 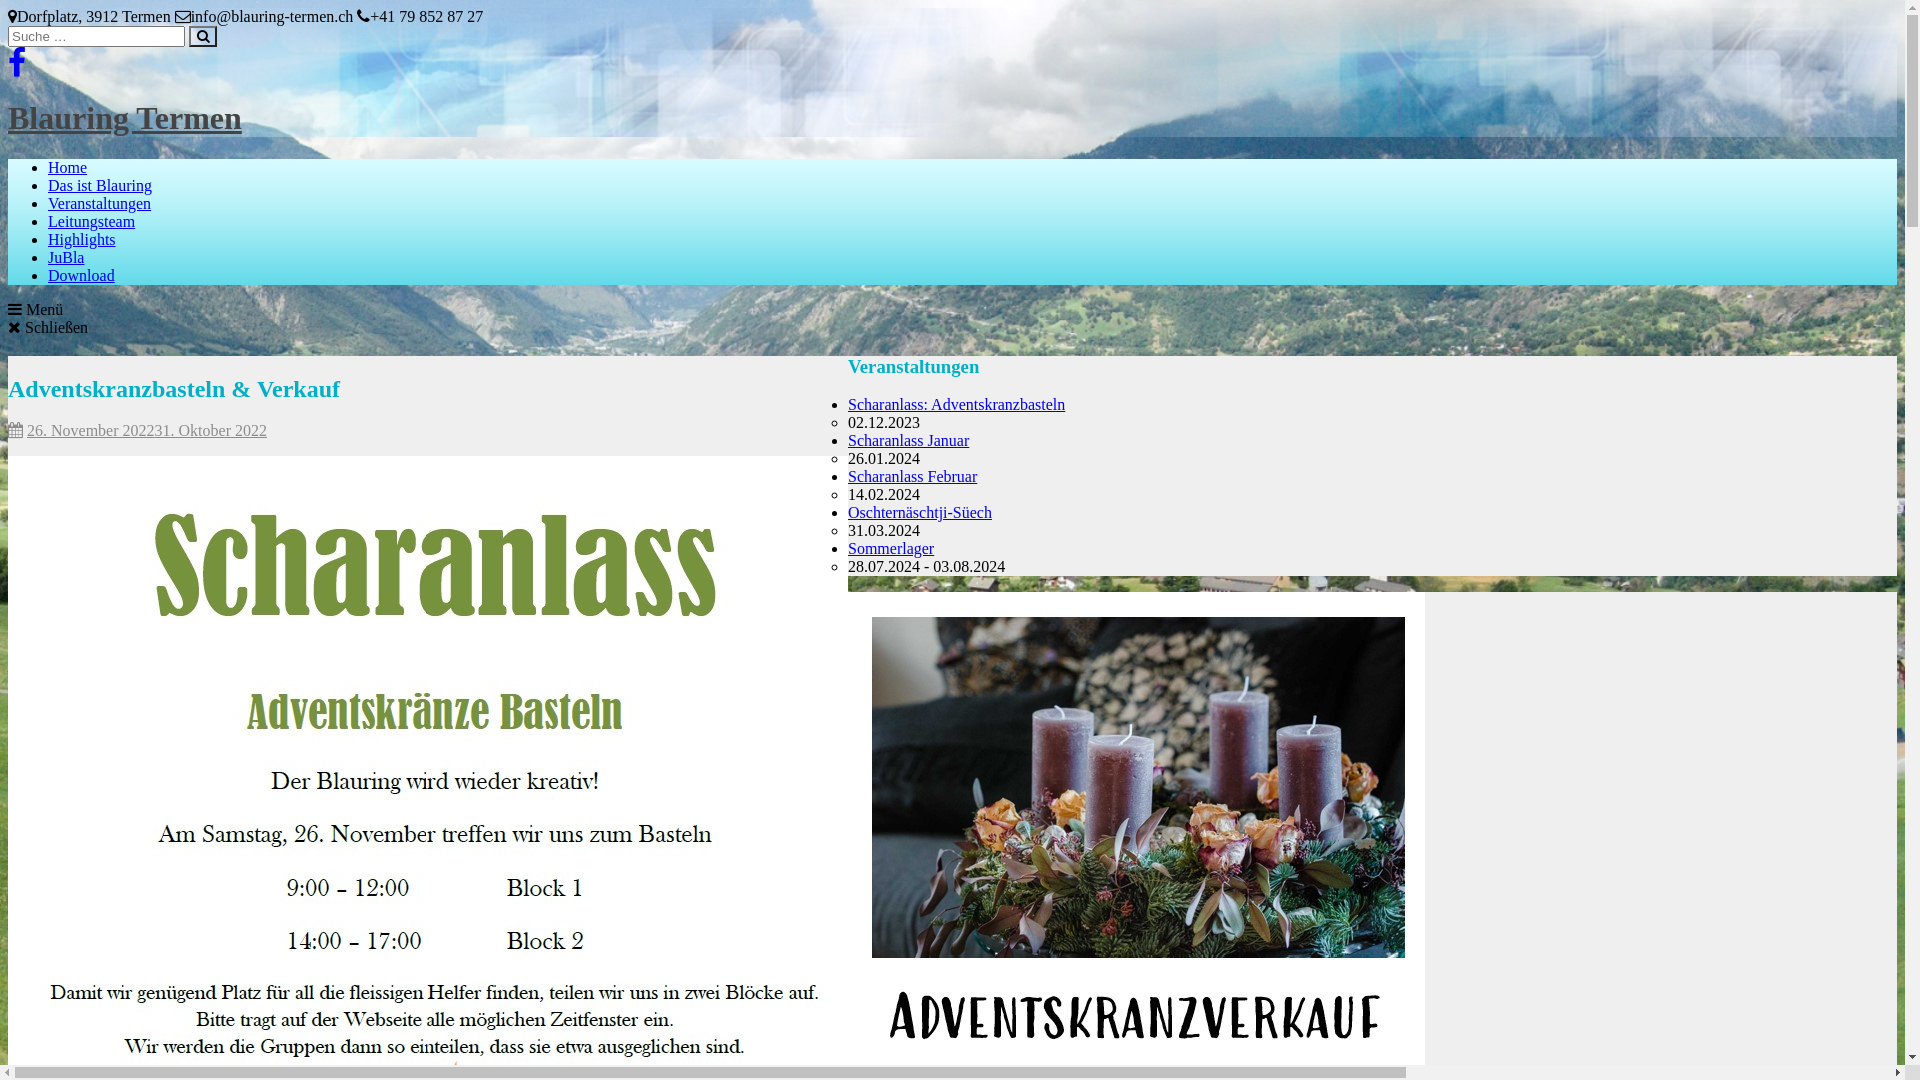 I want to click on Scharanlass Januar, so click(x=908, y=440).